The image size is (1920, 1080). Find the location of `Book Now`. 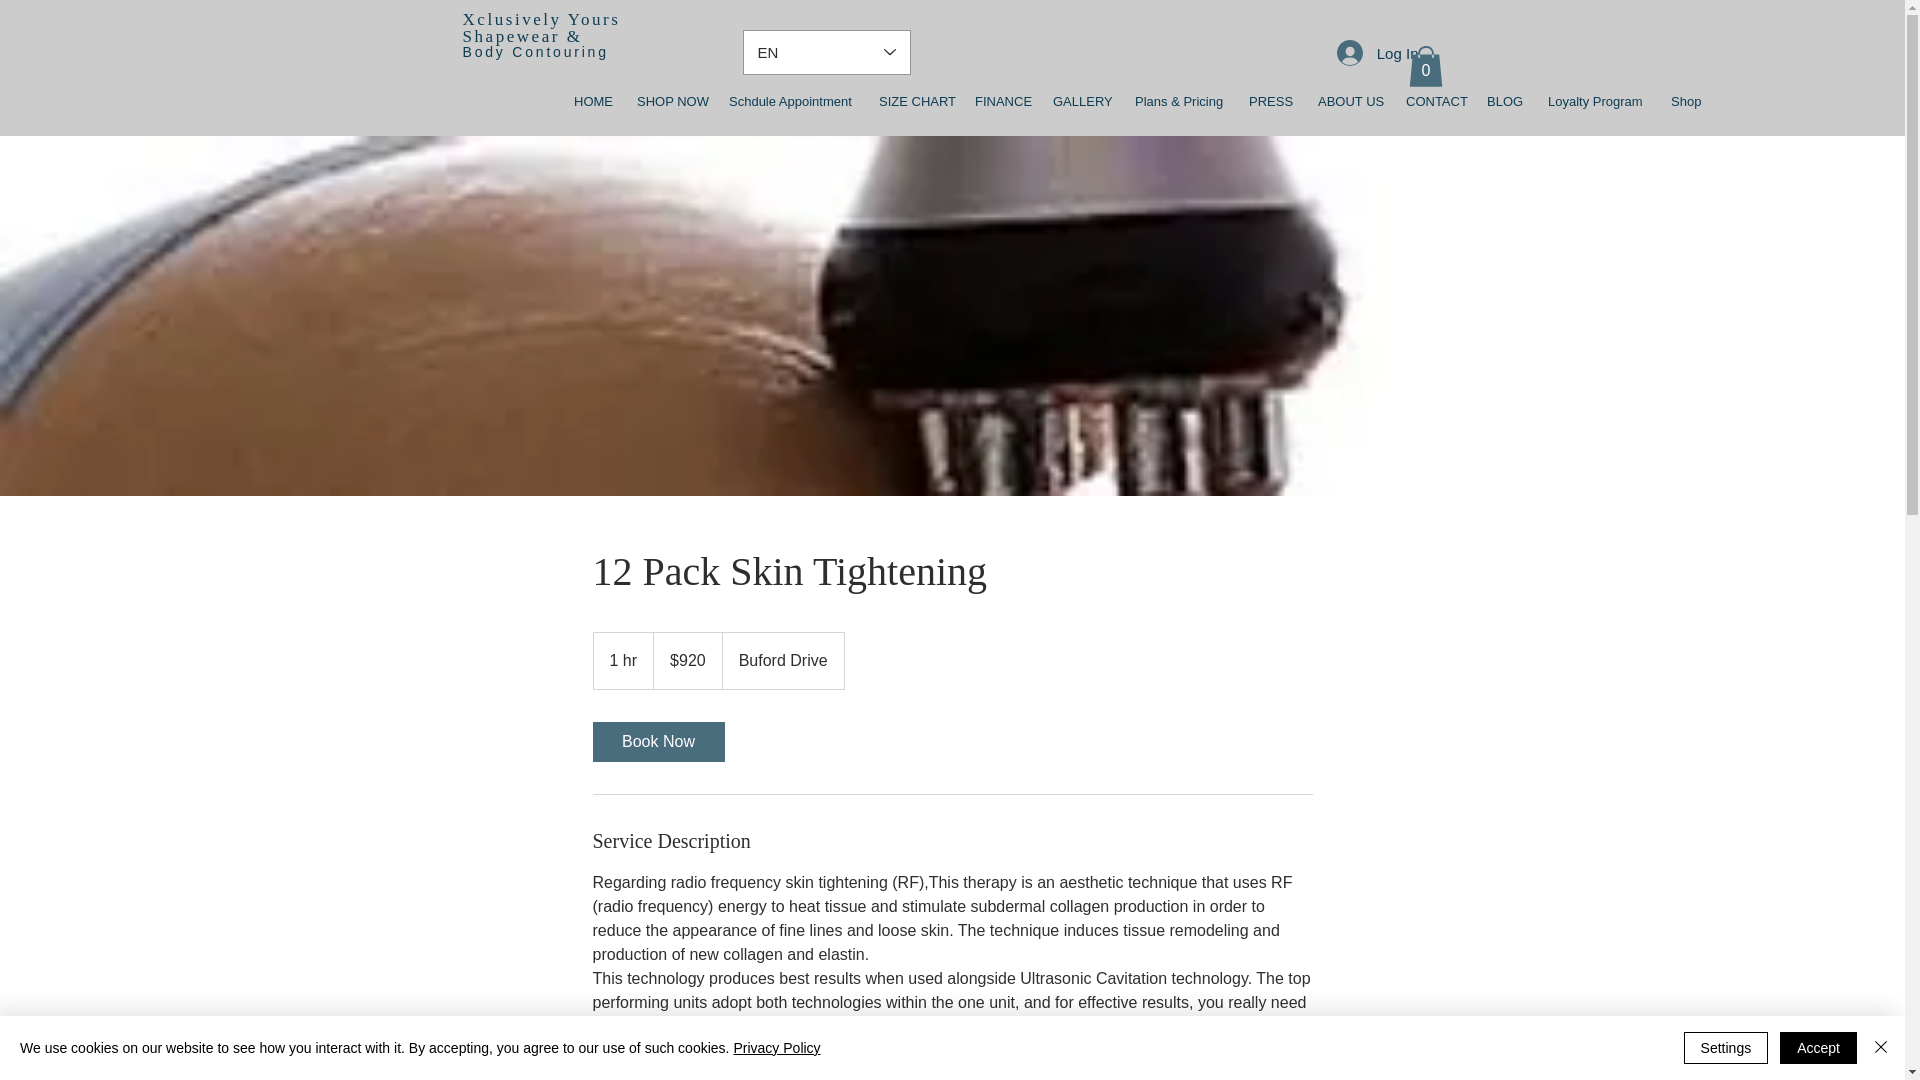

Book Now is located at coordinates (657, 742).